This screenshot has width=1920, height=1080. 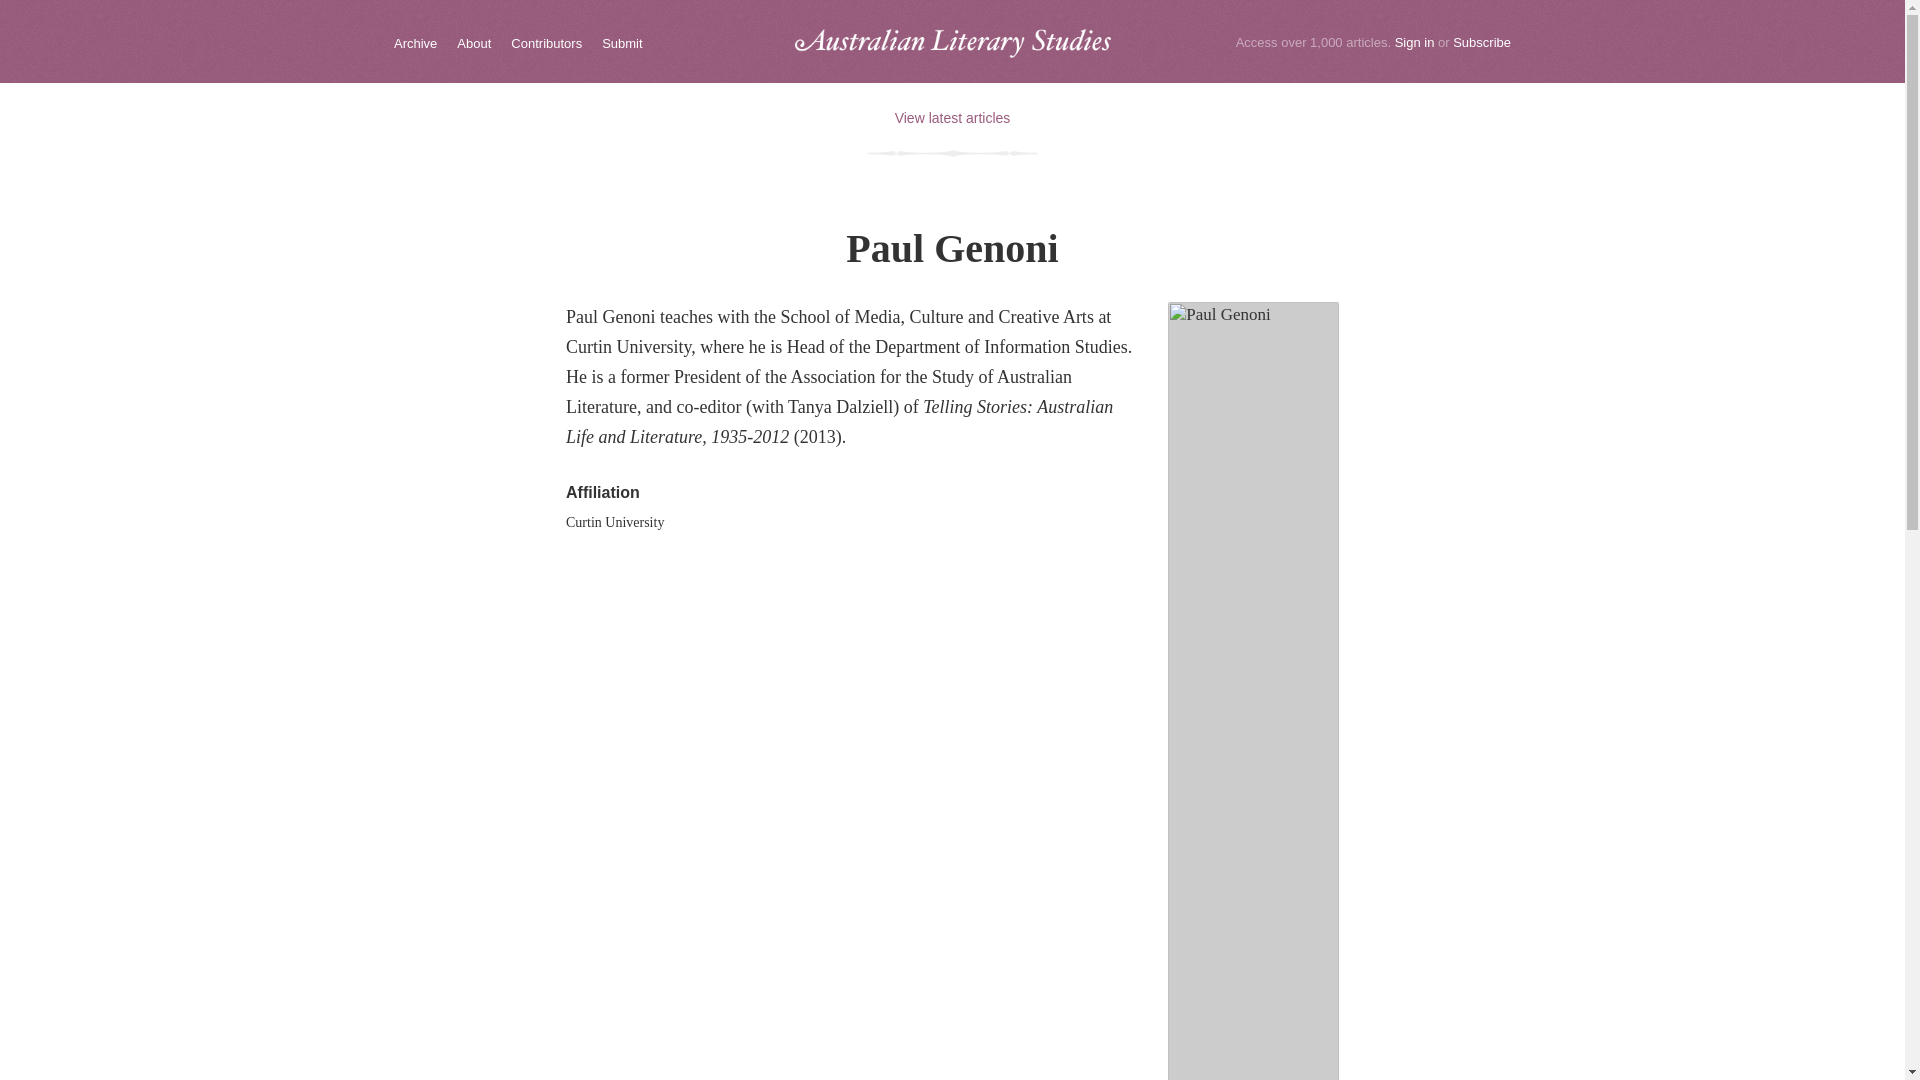 What do you see at coordinates (952, 44) in the screenshot?
I see `ALS logo` at bounding box center [952, 44].